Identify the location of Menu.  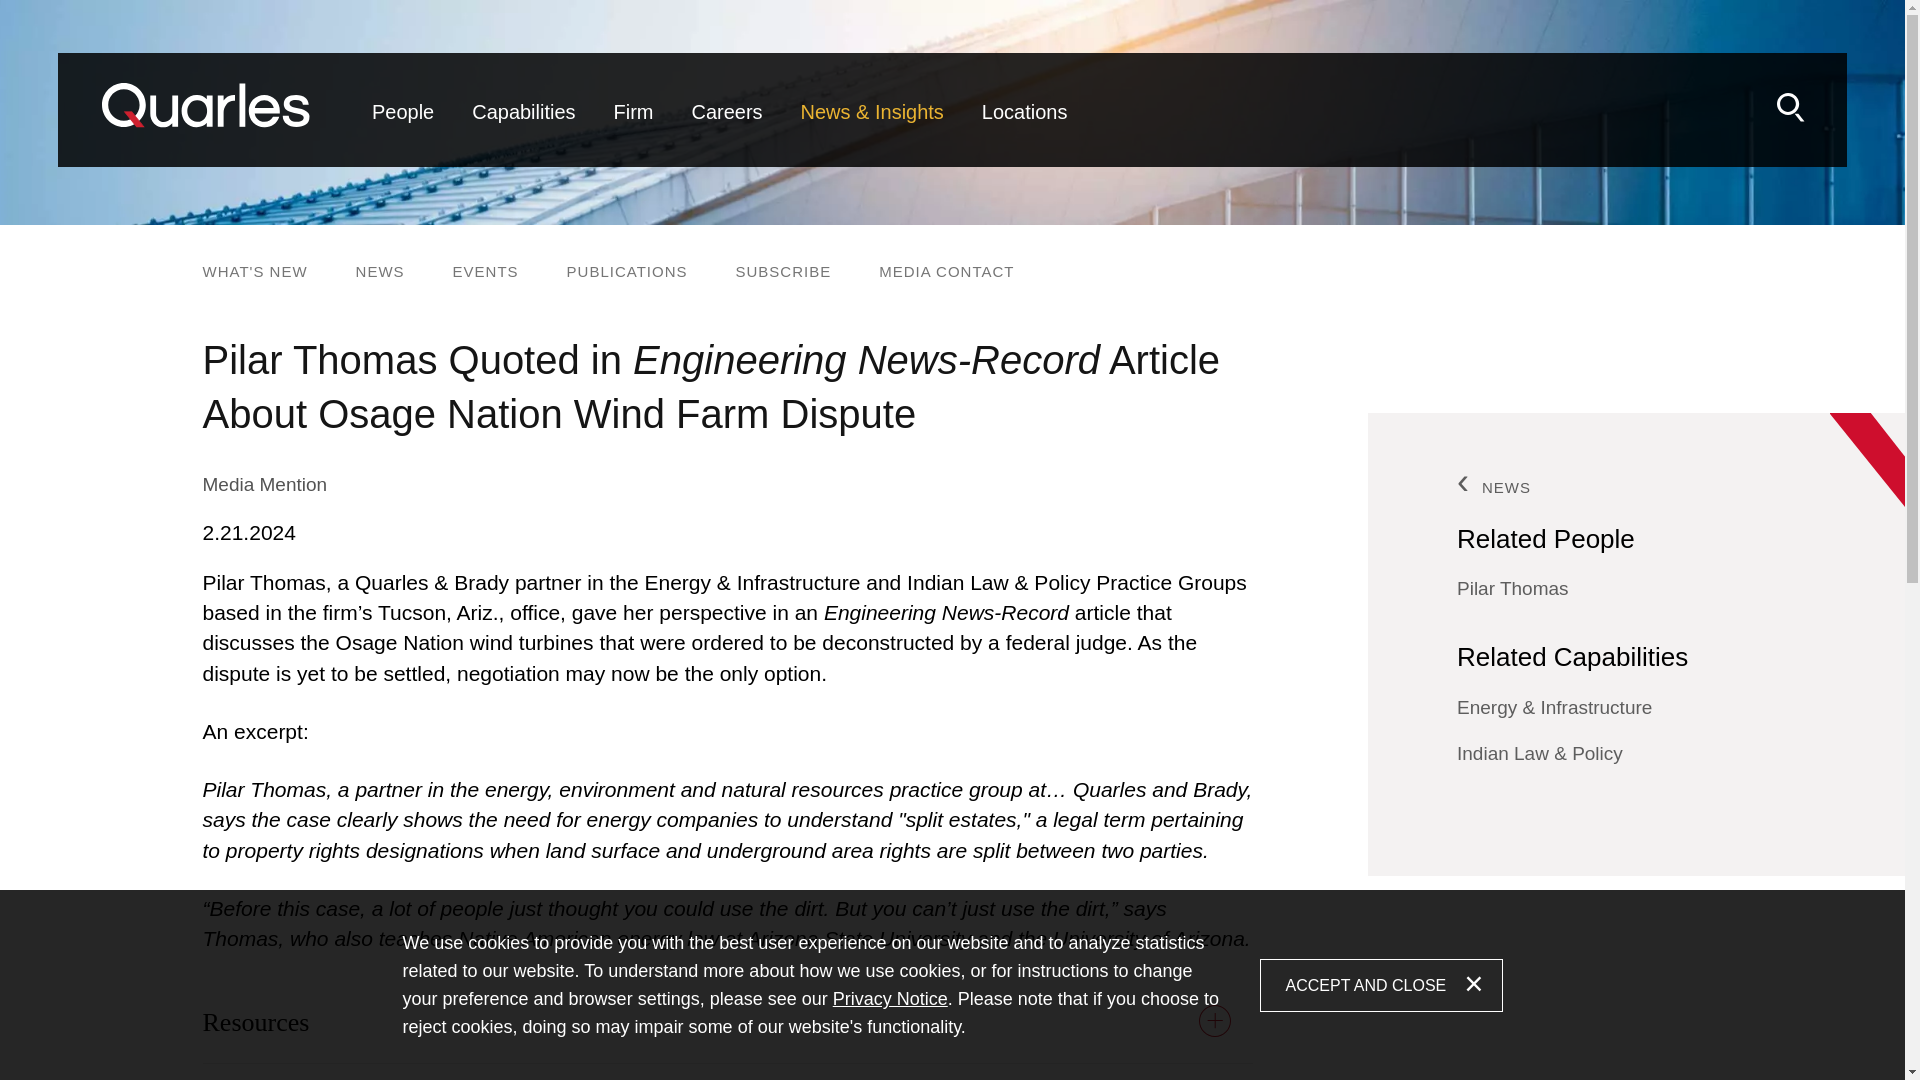
(886, 78).